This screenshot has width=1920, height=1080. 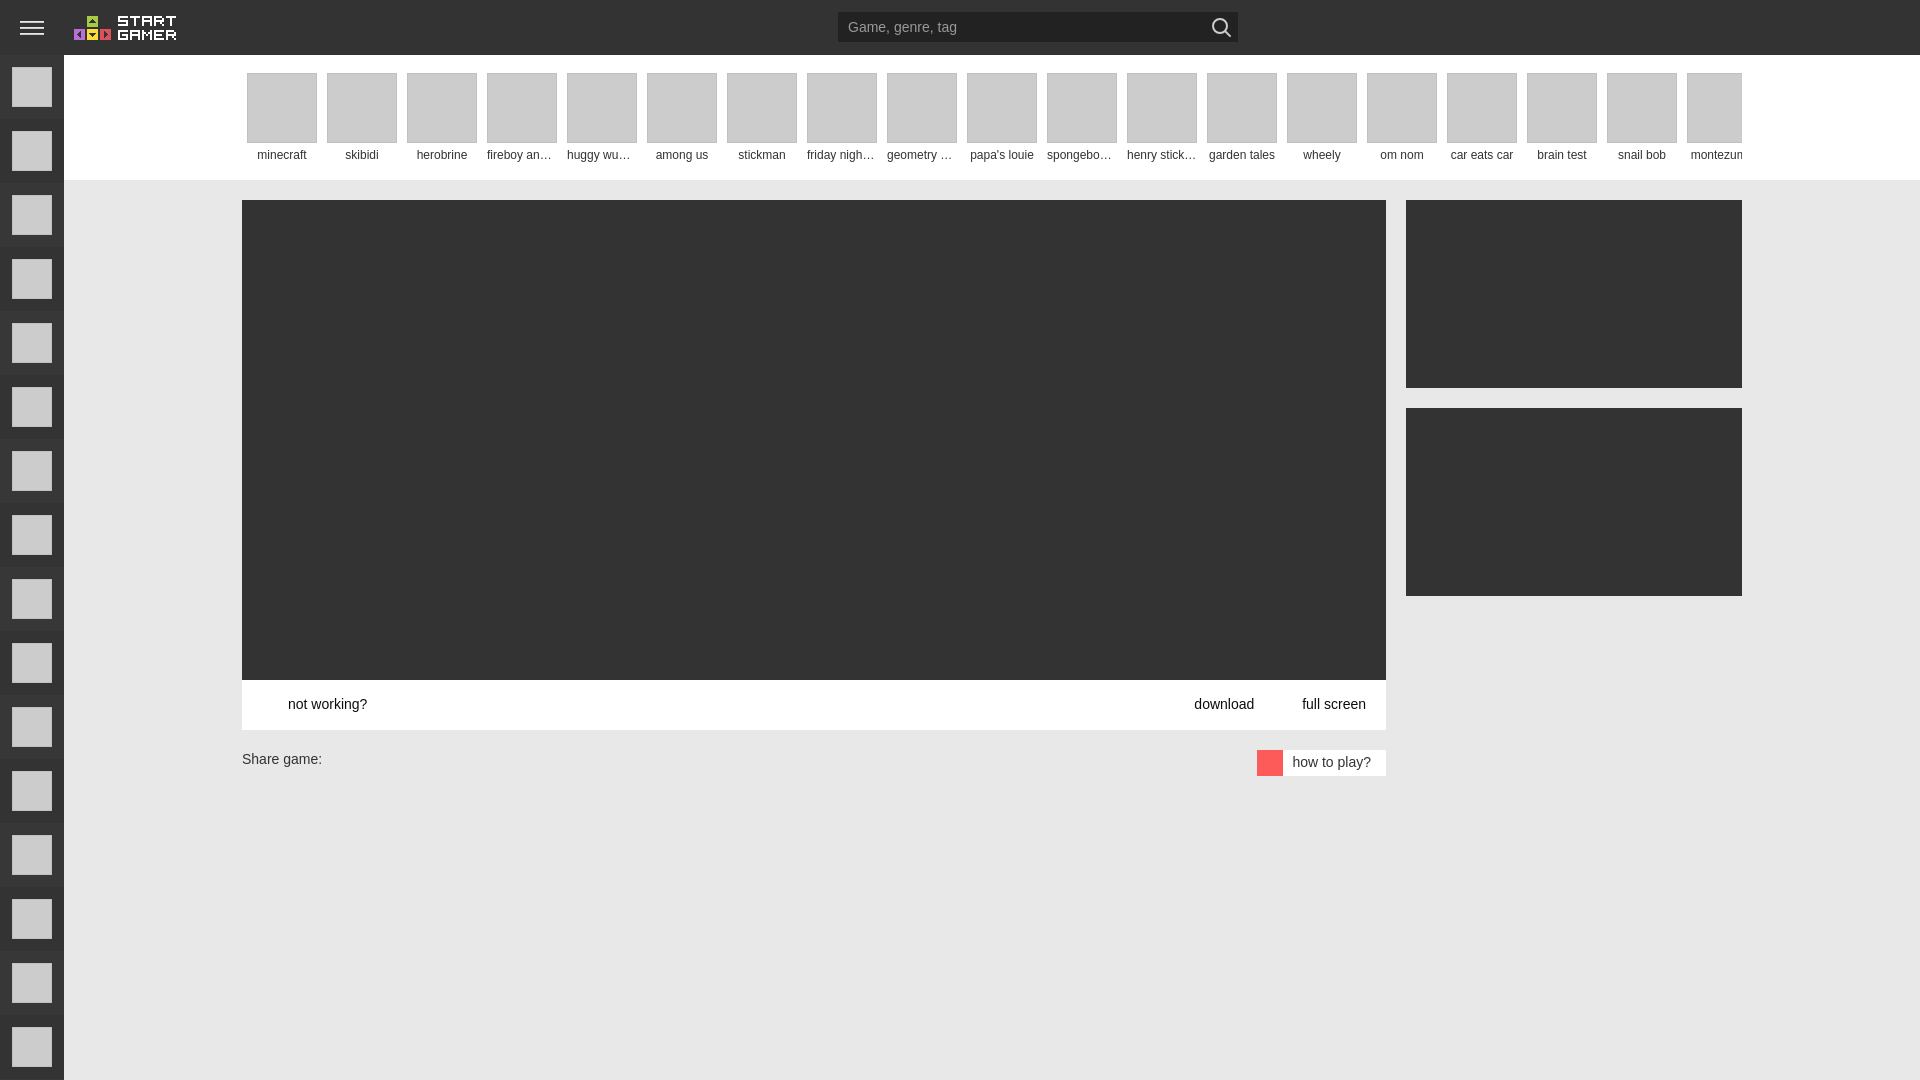 What do you see at coordinates (32, 727) in the screenshot?
I see `simple` at bounding box center [32, 727].